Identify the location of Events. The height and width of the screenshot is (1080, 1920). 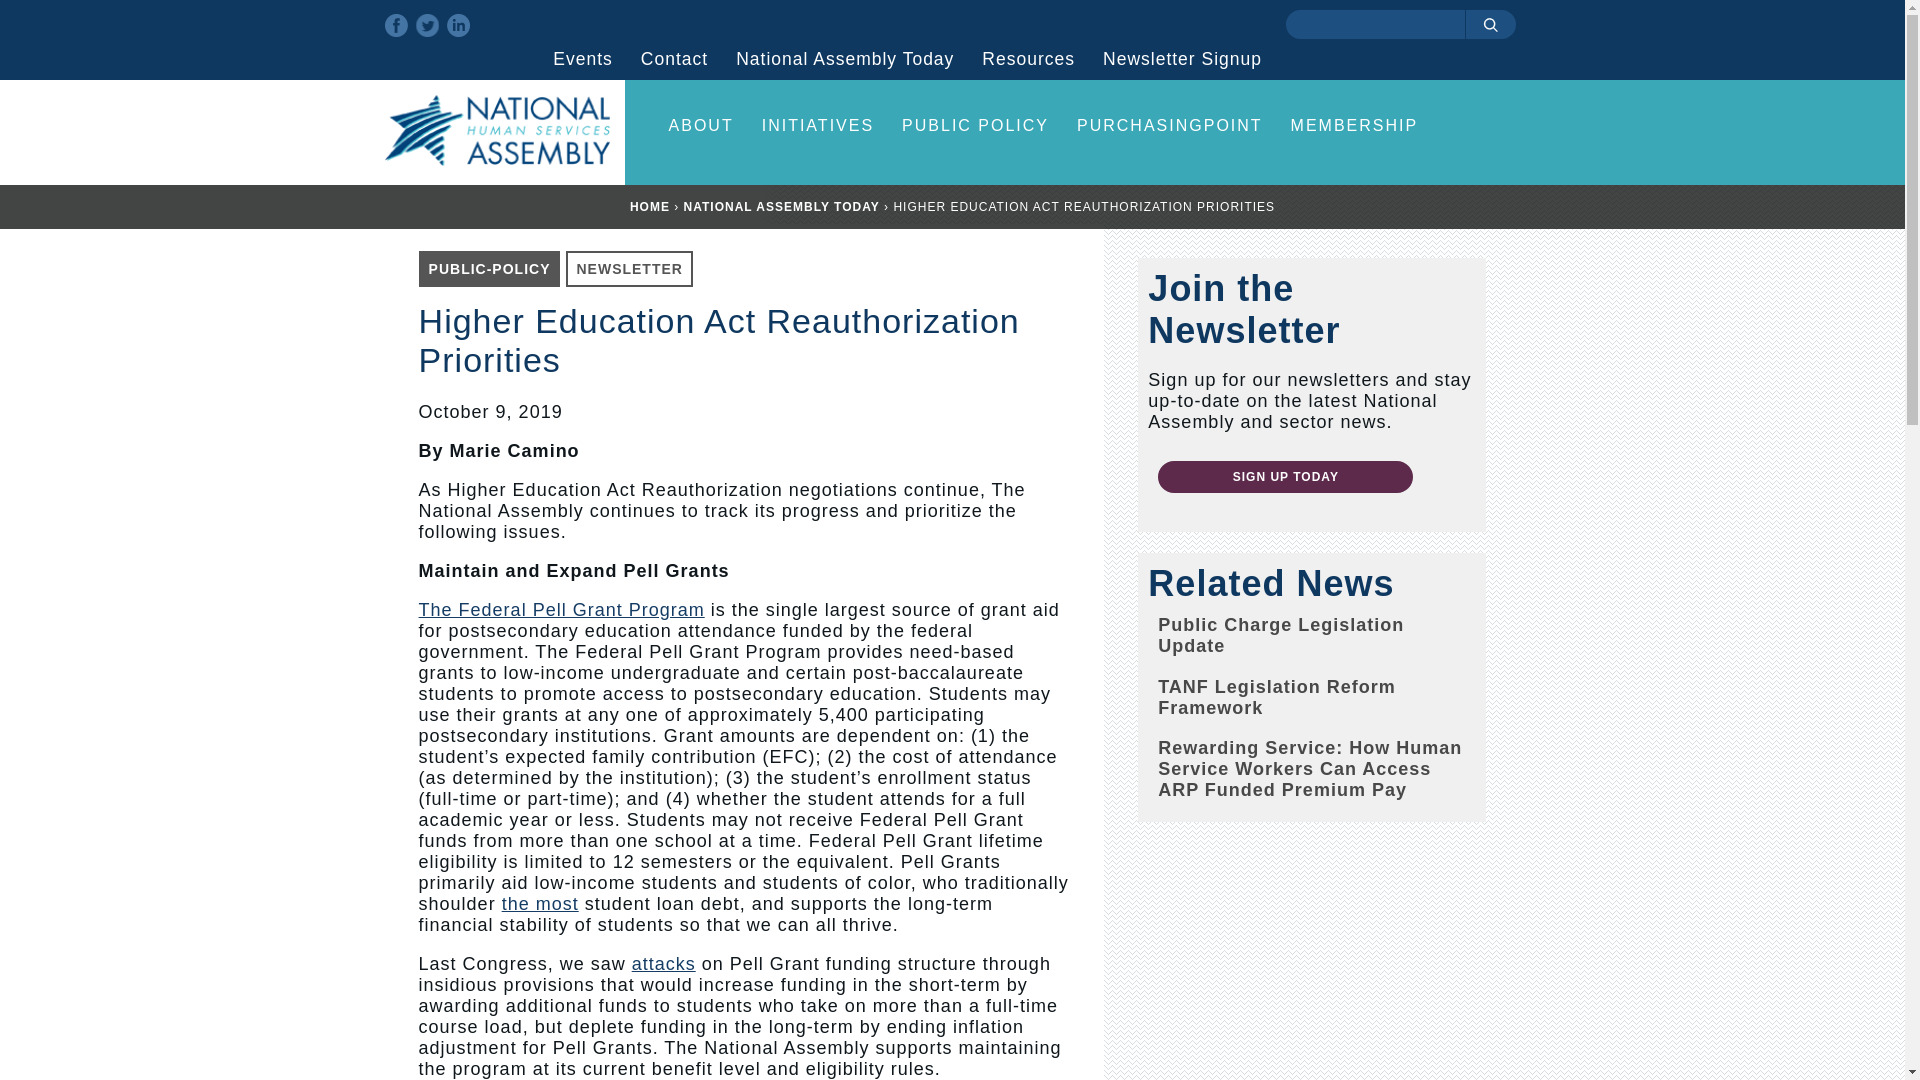
(582, 58).